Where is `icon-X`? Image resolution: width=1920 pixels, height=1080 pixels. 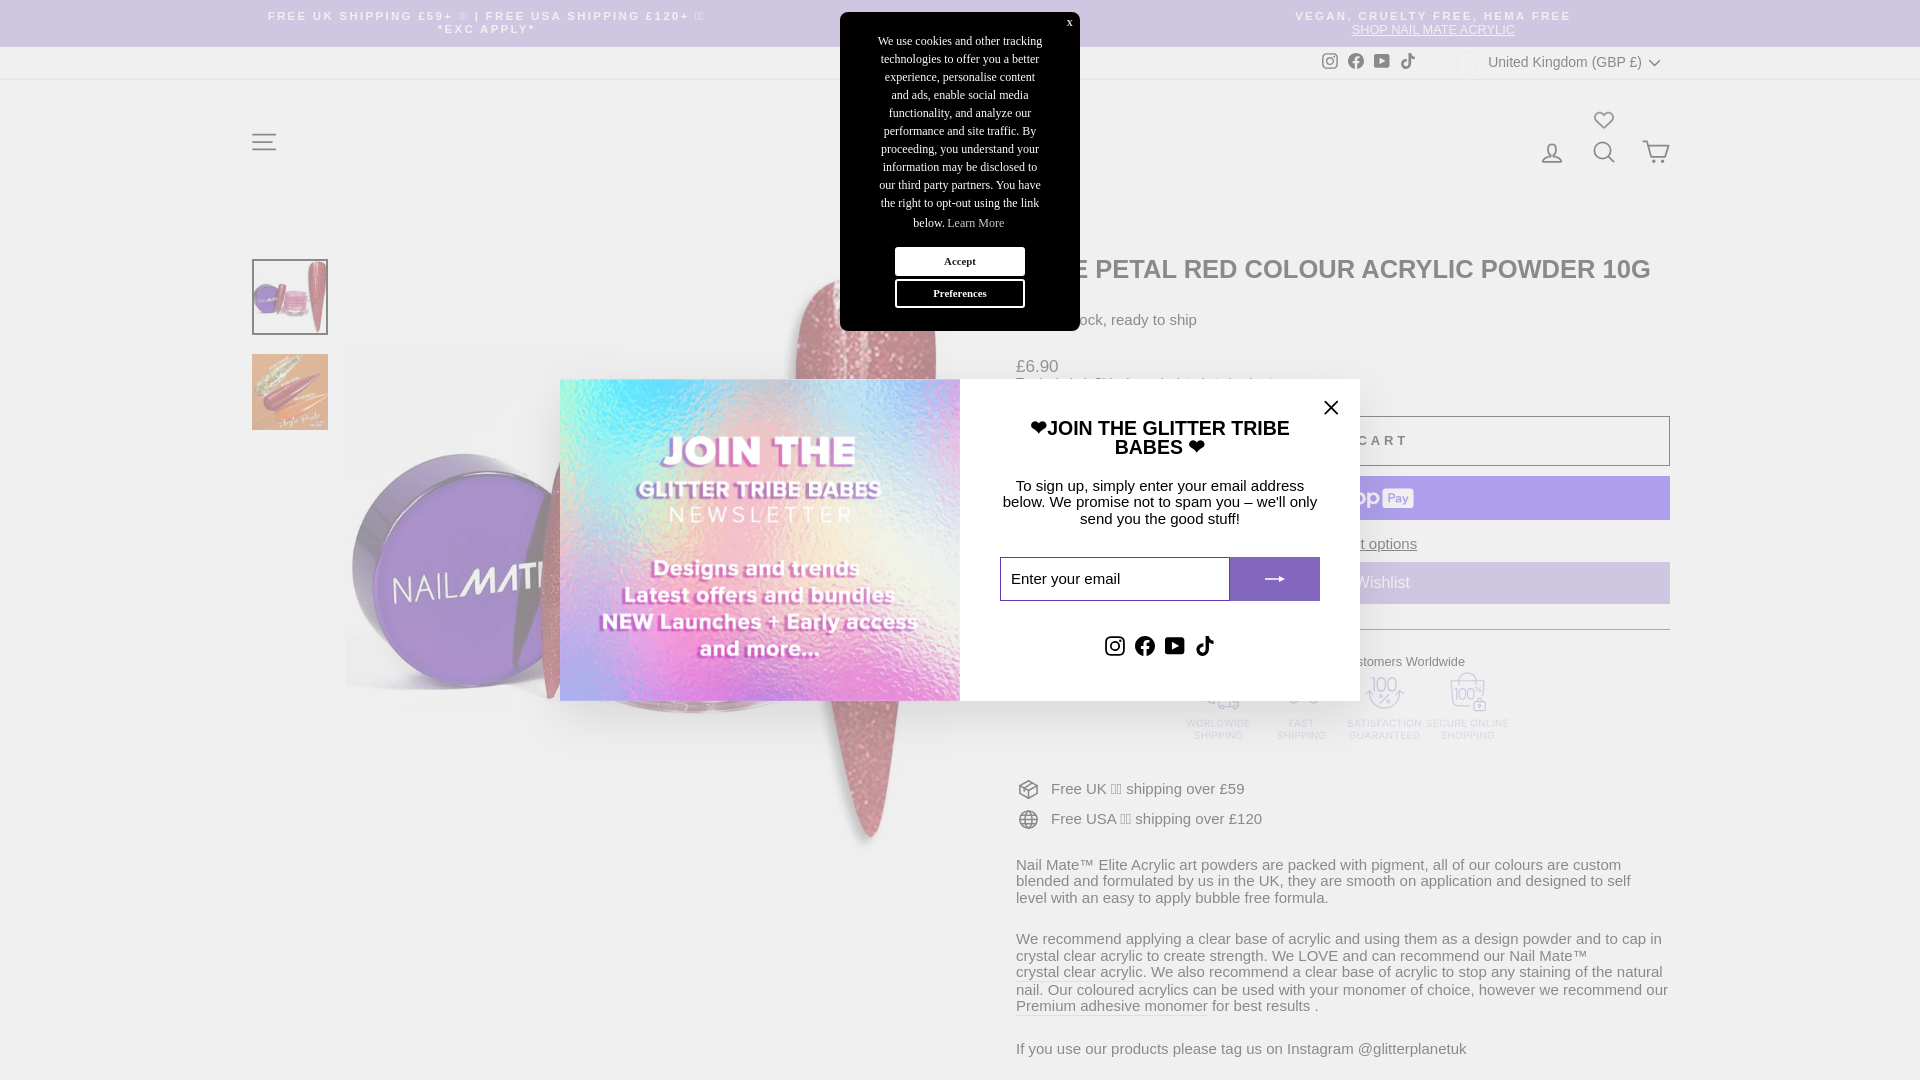
icon-X is located at coordinates (1331, 408).